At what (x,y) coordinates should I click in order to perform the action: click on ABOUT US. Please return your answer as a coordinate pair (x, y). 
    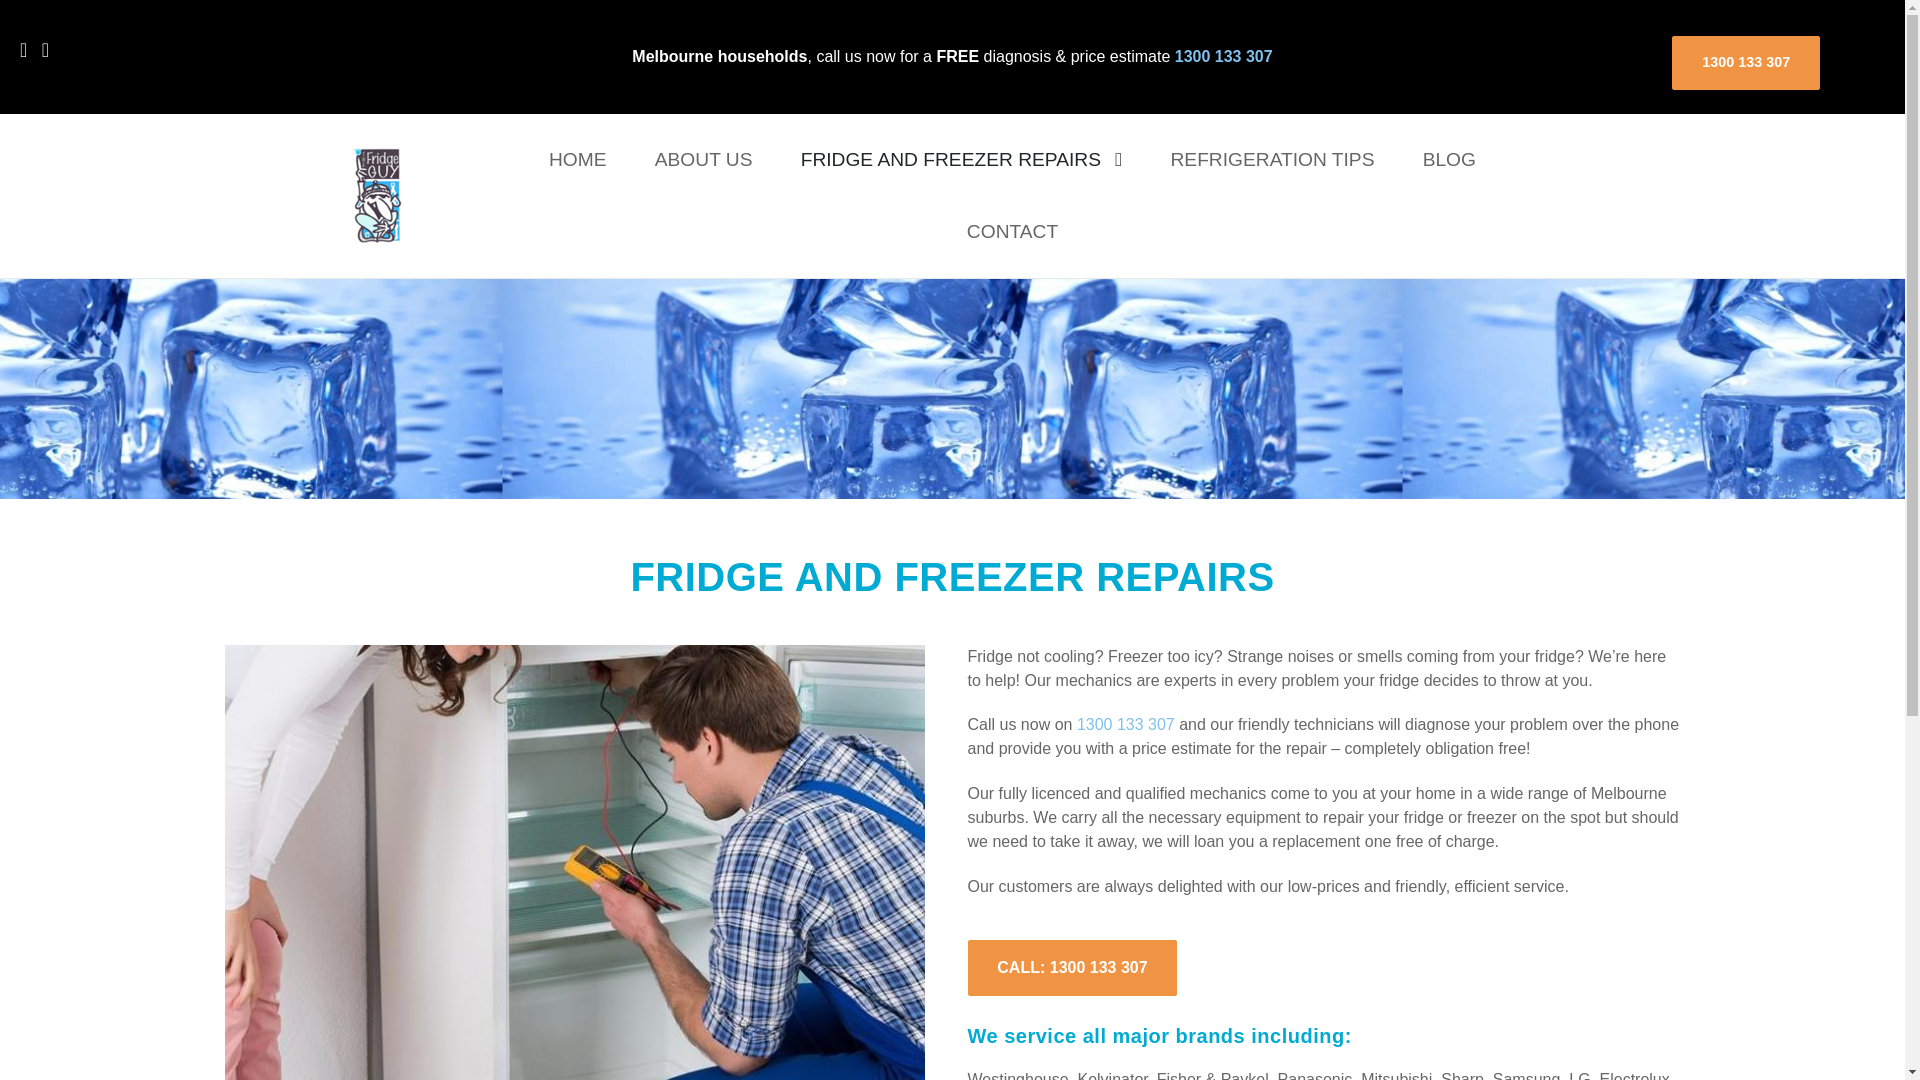
    Looking at the image, I should click on (704, 160).